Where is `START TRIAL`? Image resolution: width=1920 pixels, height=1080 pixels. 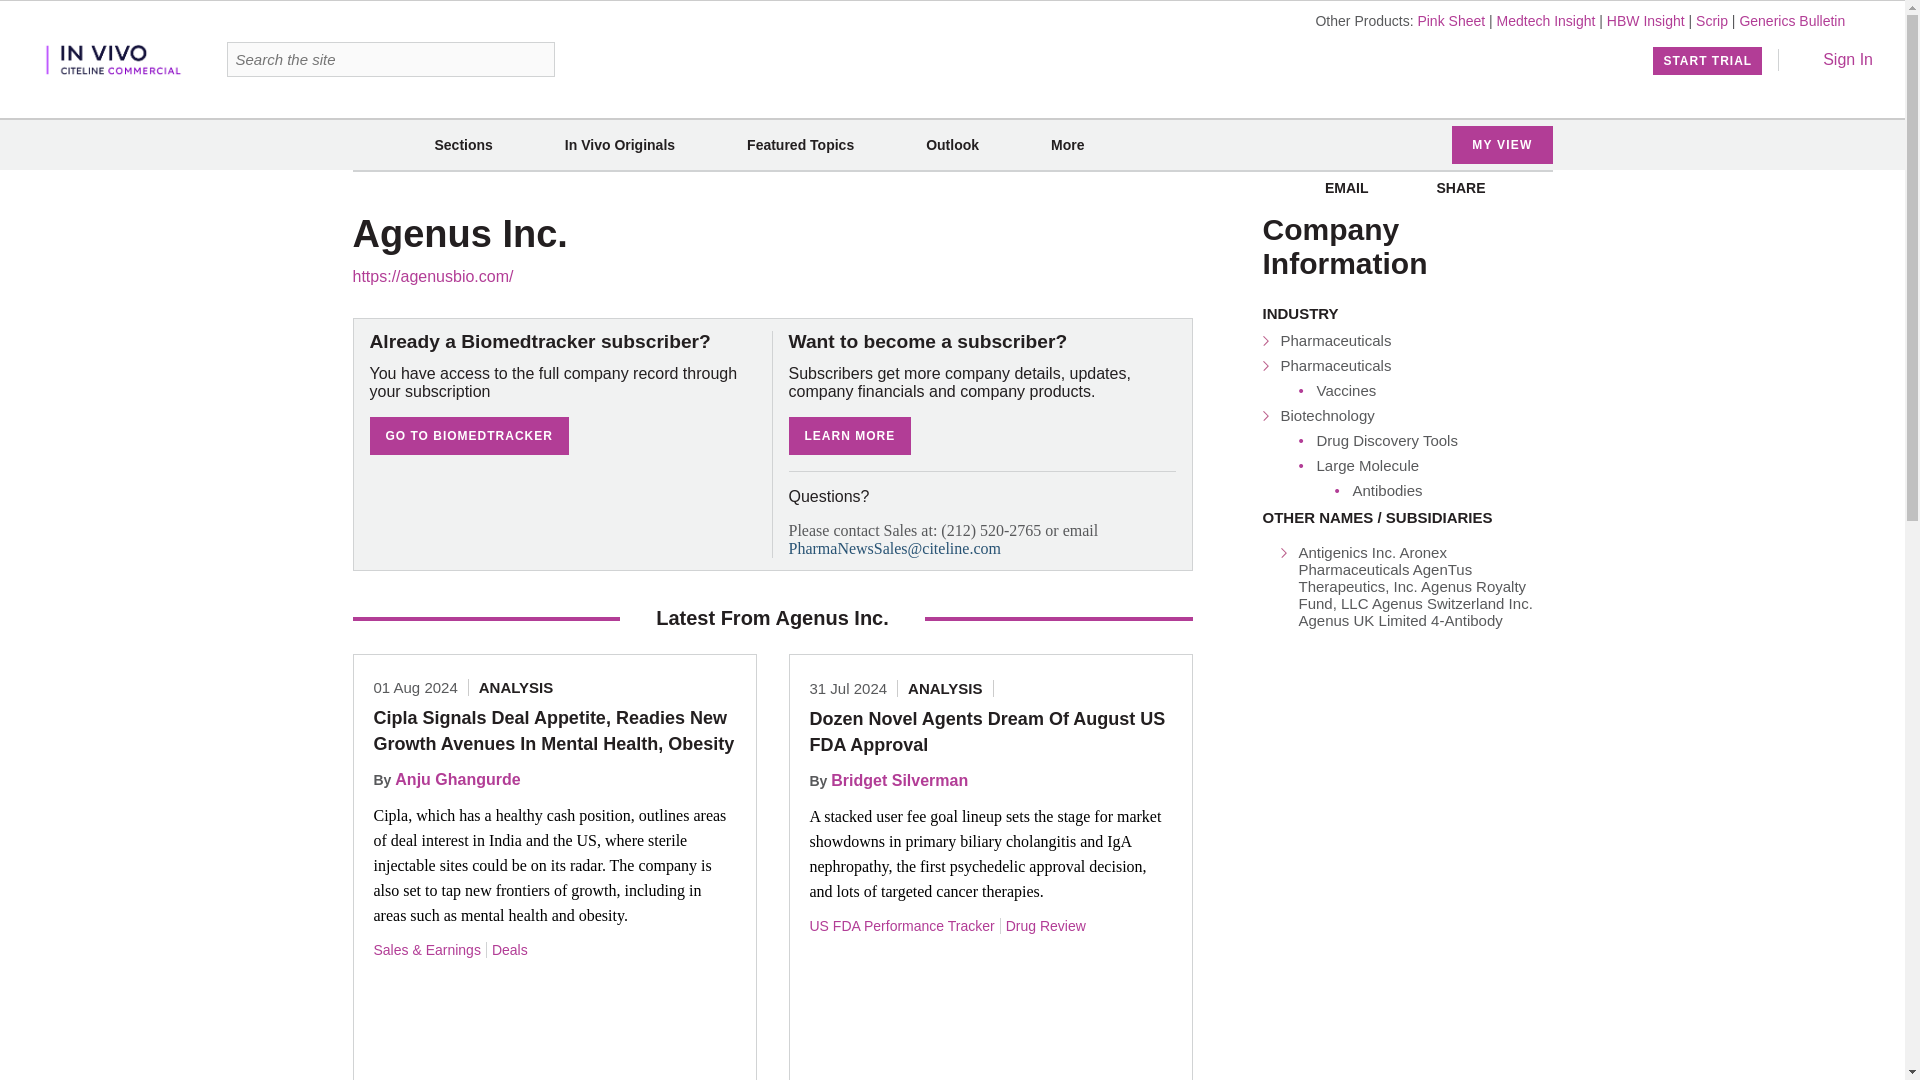
START TRIAL is located at coordinates (1708, 60).